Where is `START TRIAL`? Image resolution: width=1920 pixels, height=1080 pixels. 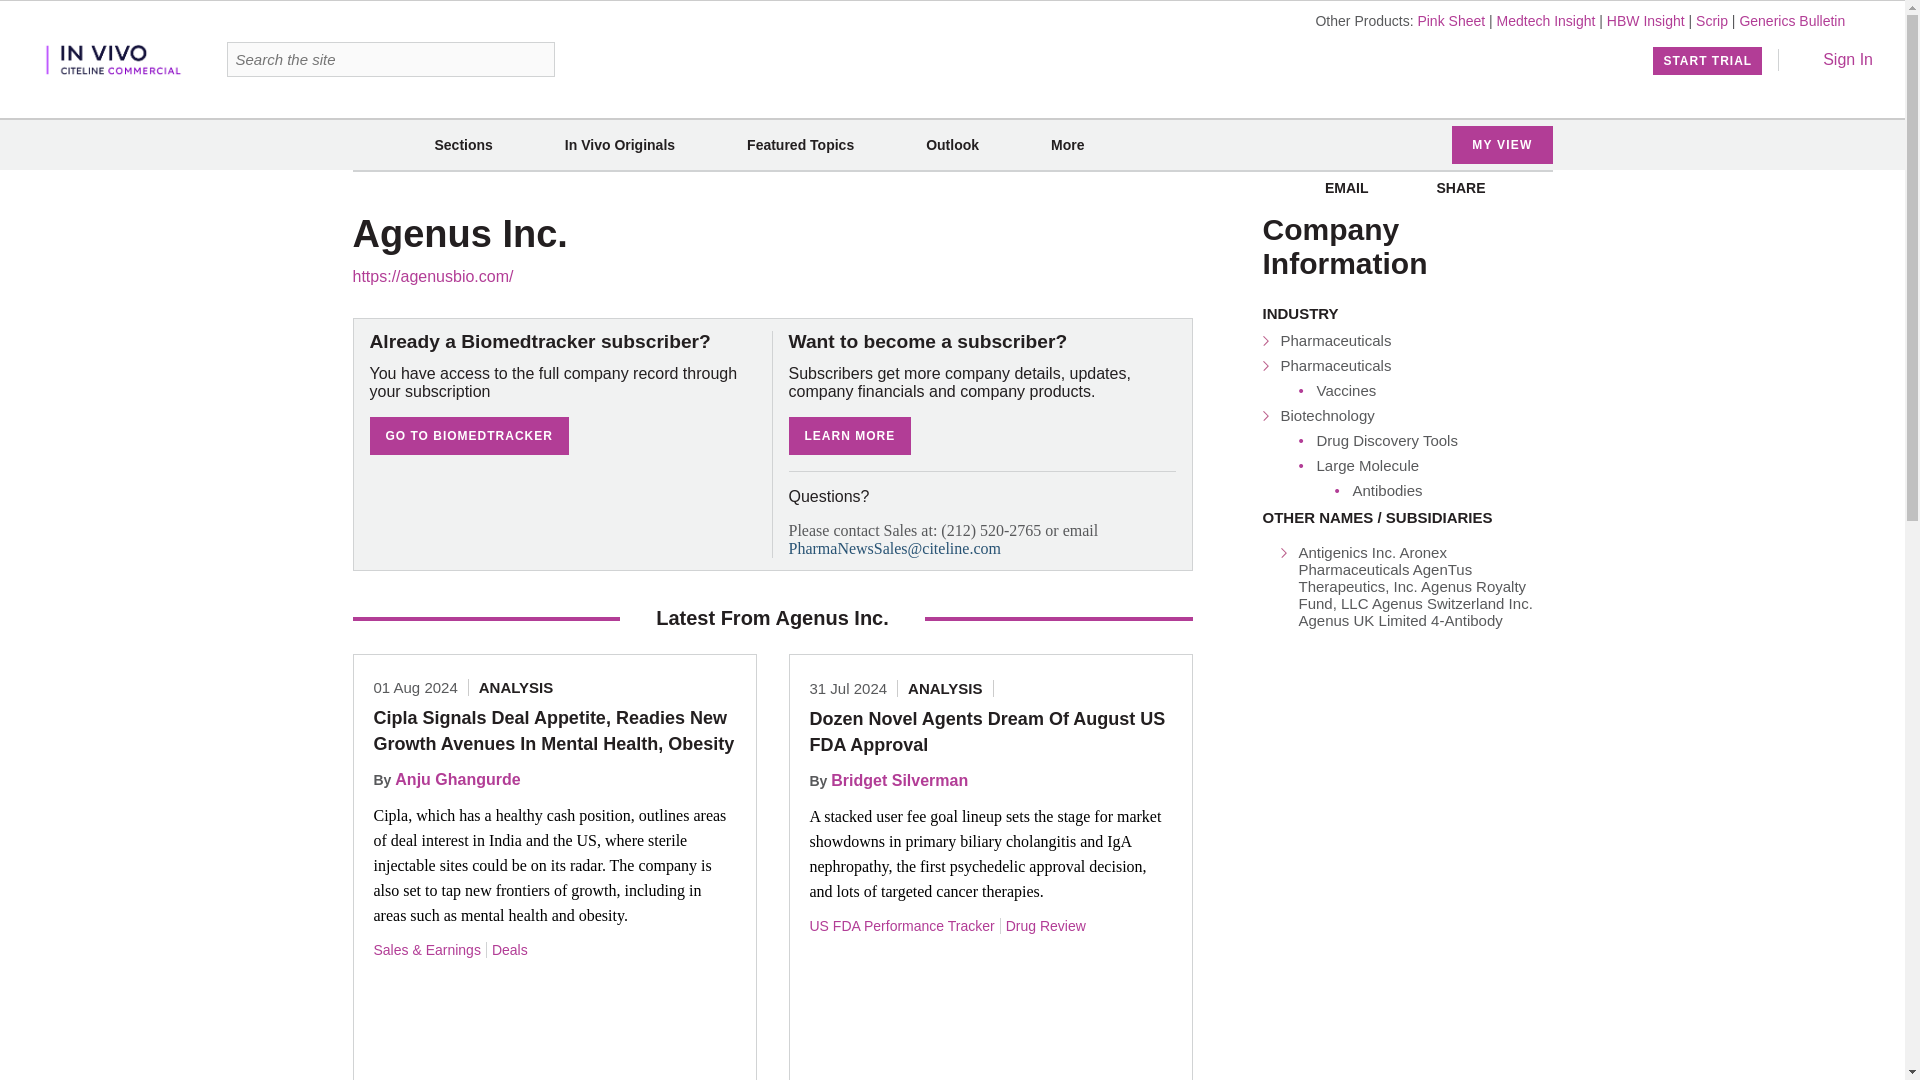
START TRIAL is located at coordinates (1708, 60).